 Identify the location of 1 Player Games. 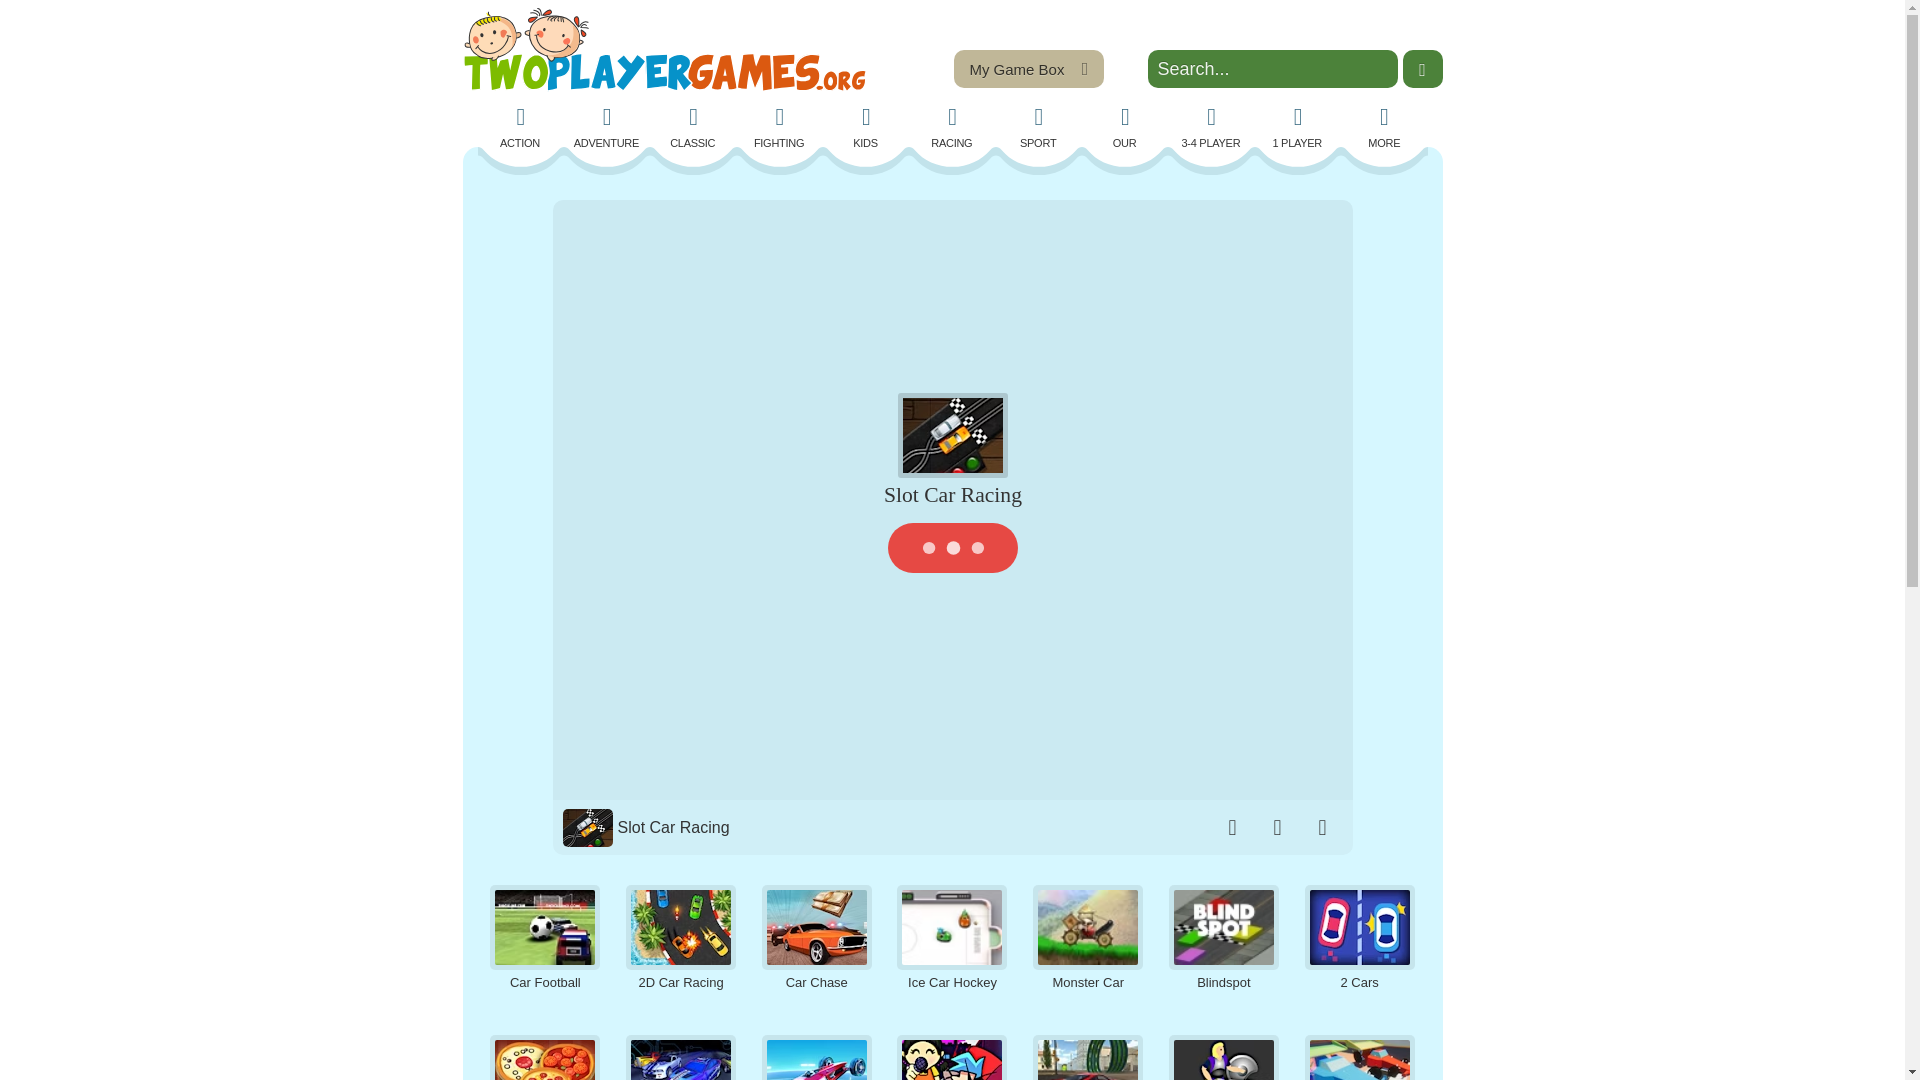
(1298, 128).